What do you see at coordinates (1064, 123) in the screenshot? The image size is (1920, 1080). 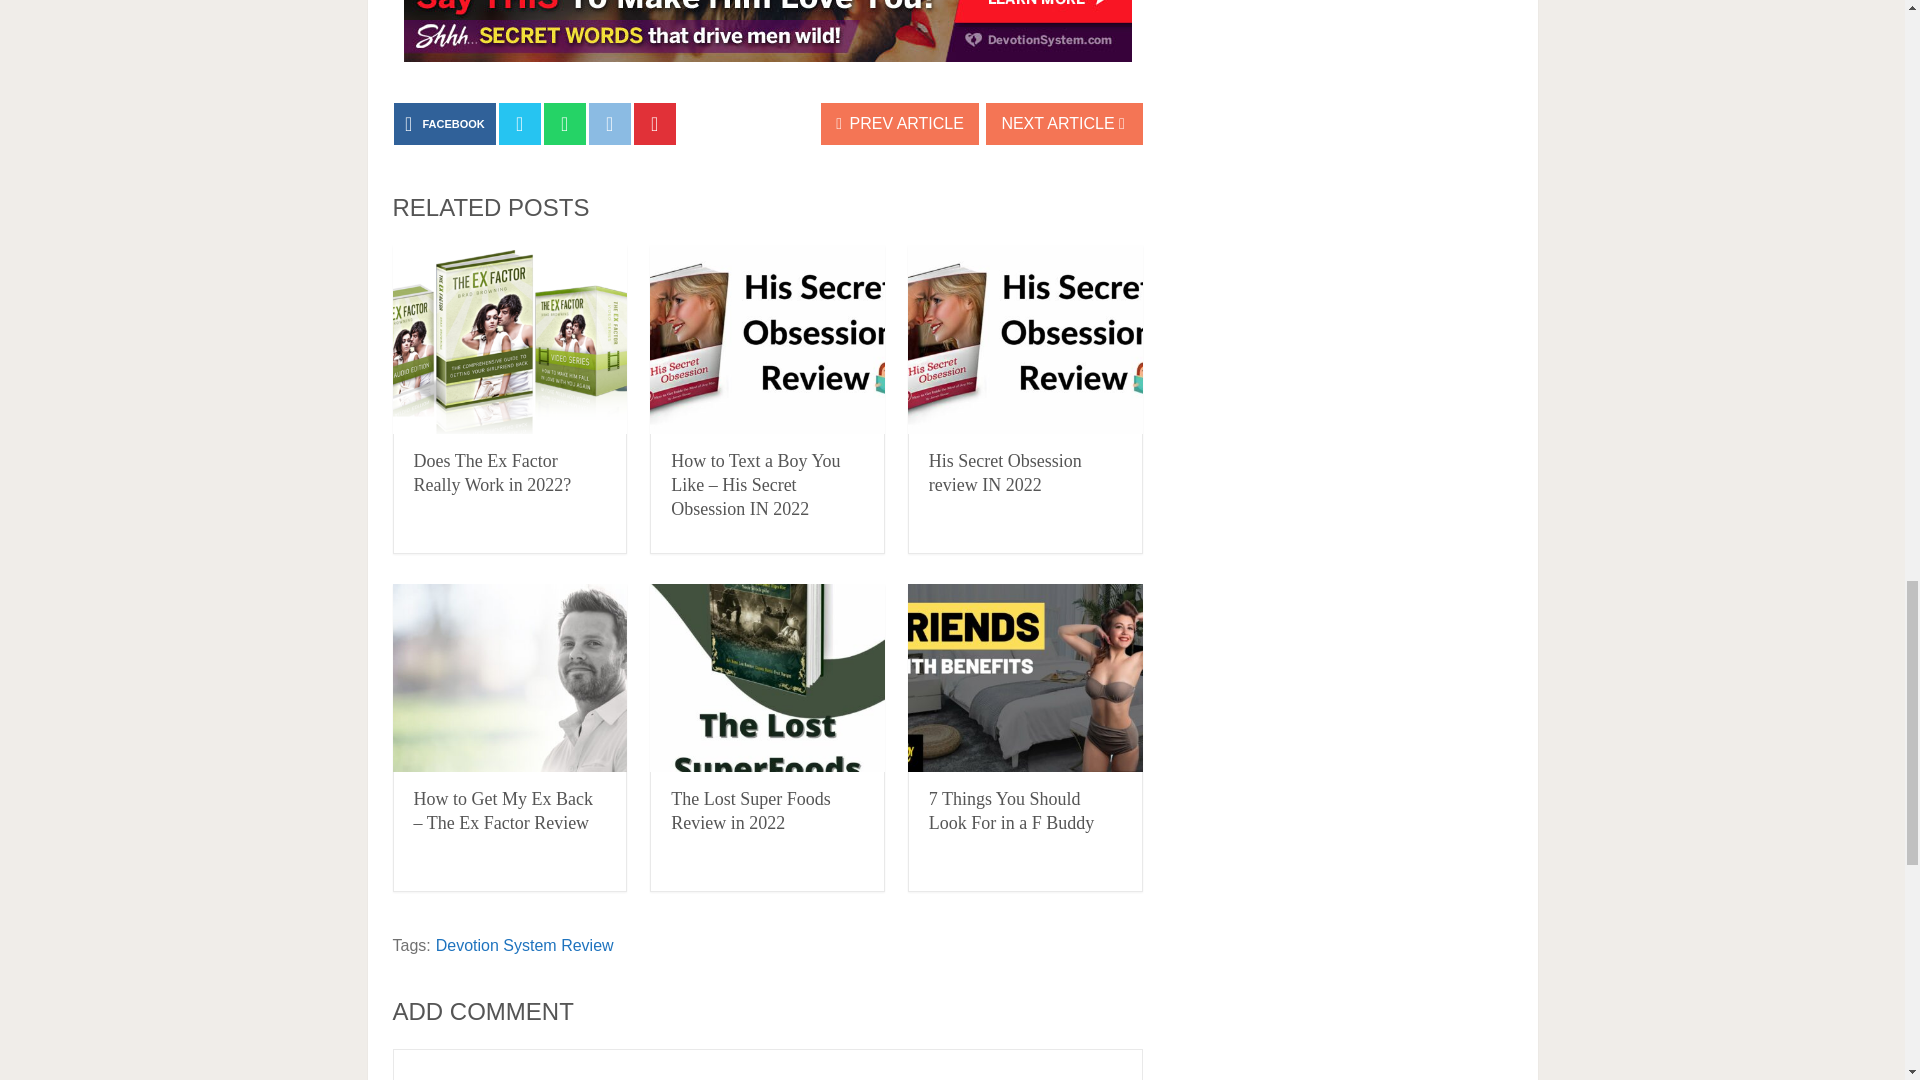 I see `NEXT ARTICLE` at bounding box center [1064, 123].